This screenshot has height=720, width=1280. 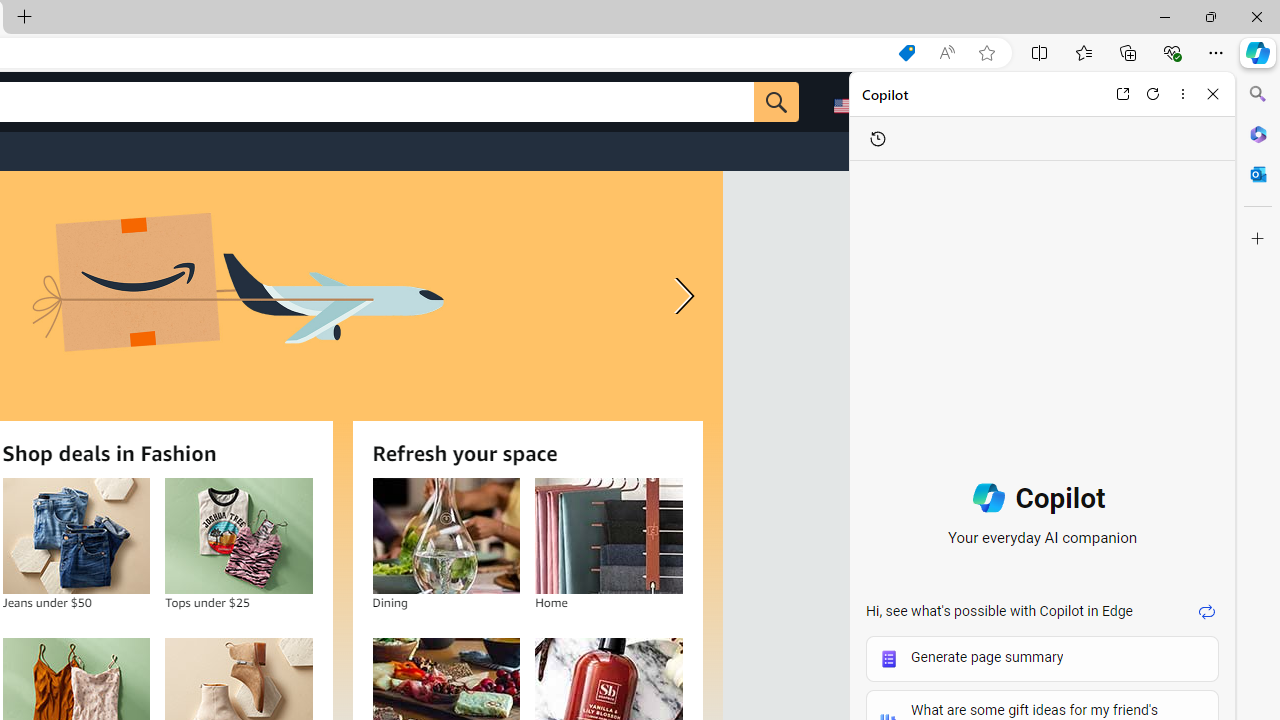 What do you see at coordinates (239, 536) in the screenshot?
I see `Tops under $25` at bounding box center [239, 536].